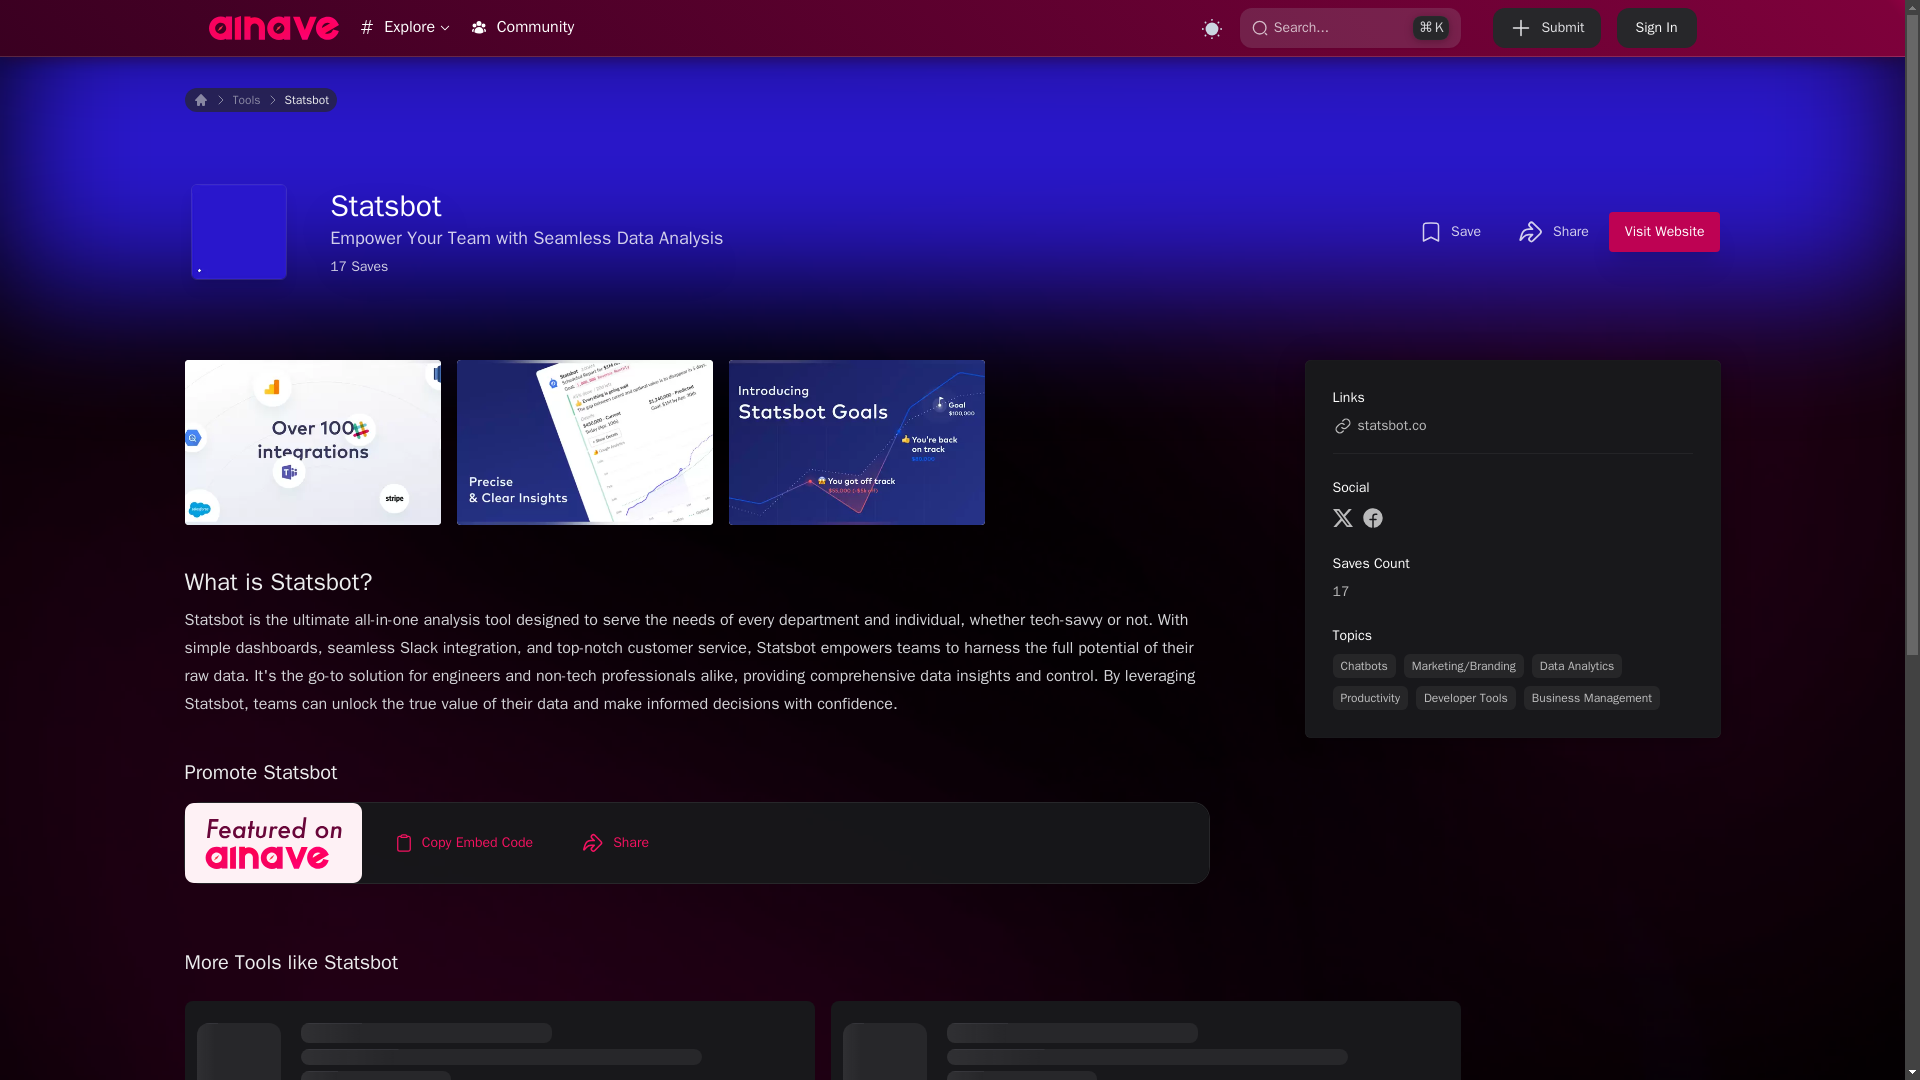 This screenshot has width=1920, height=1080. I want to click on Sign In, so click(1656, 27).